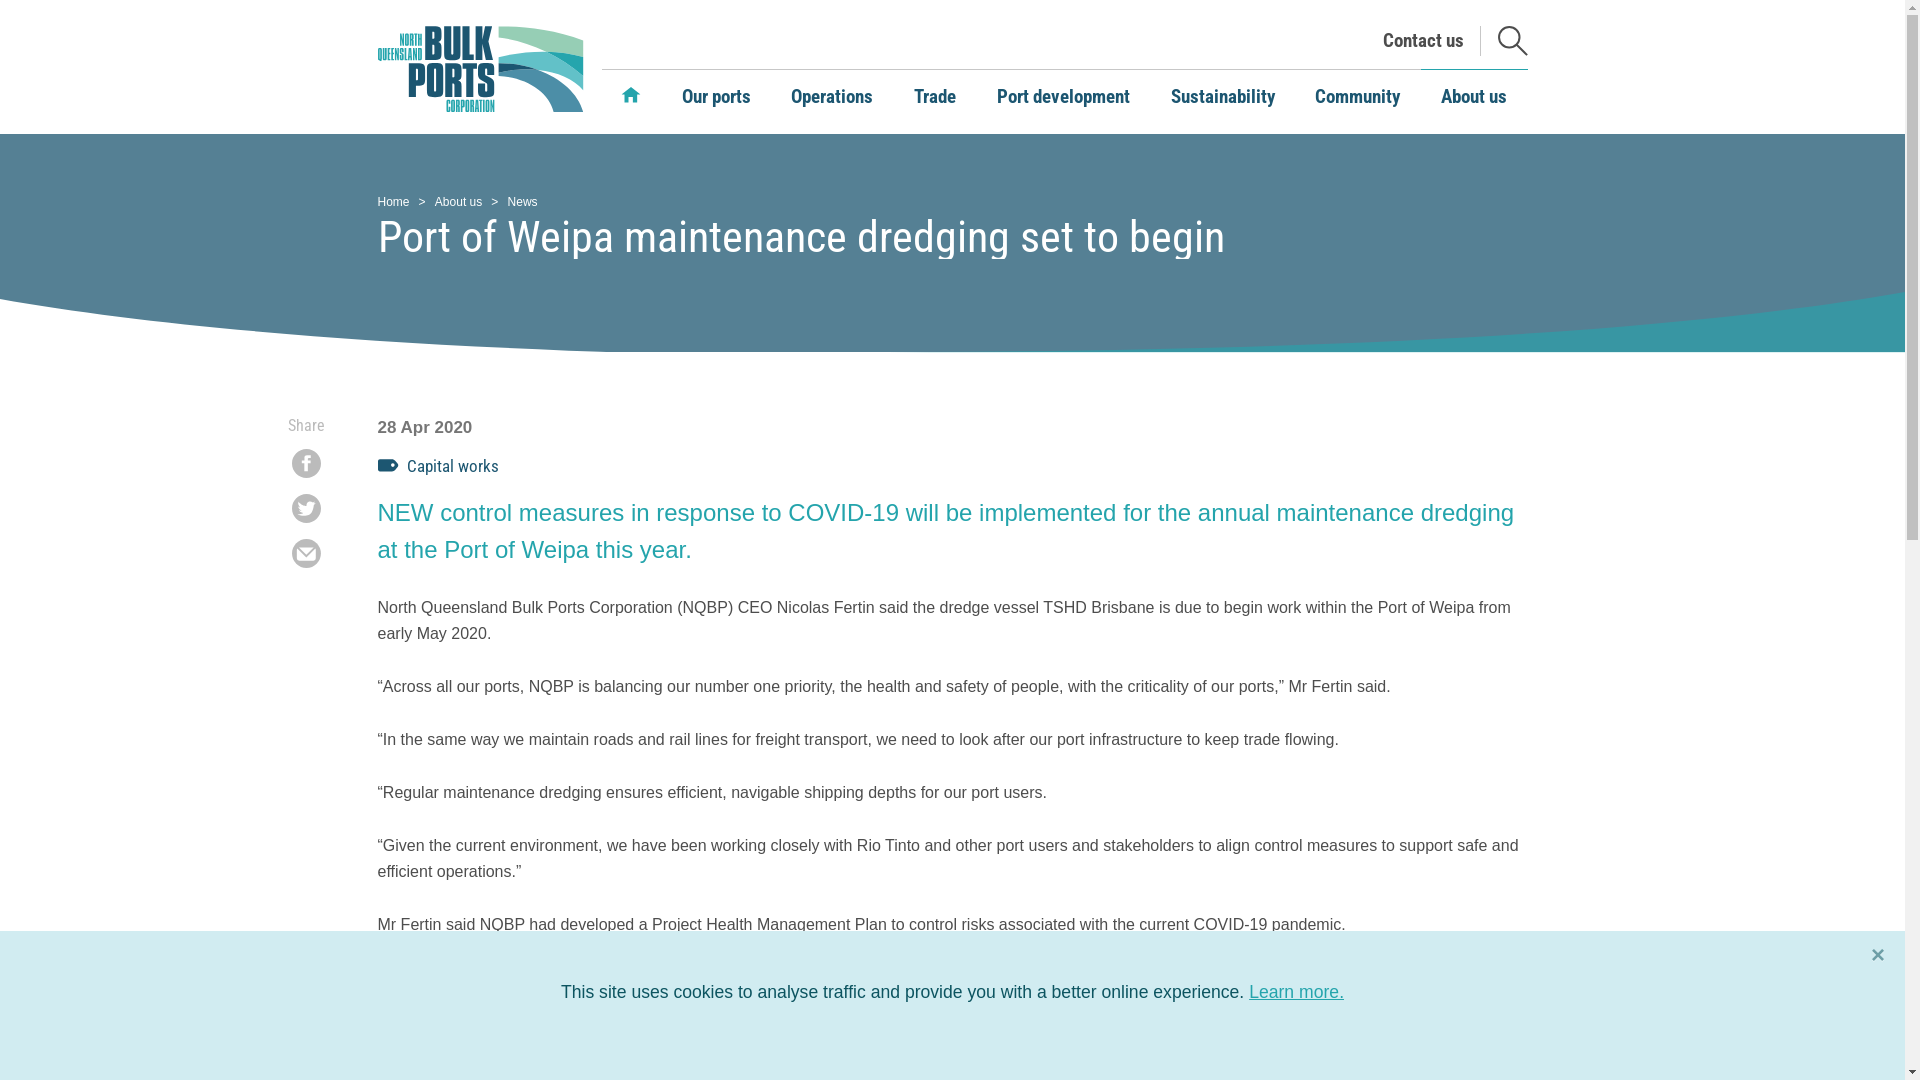  I want to click on Port development, so click(1063, 98).